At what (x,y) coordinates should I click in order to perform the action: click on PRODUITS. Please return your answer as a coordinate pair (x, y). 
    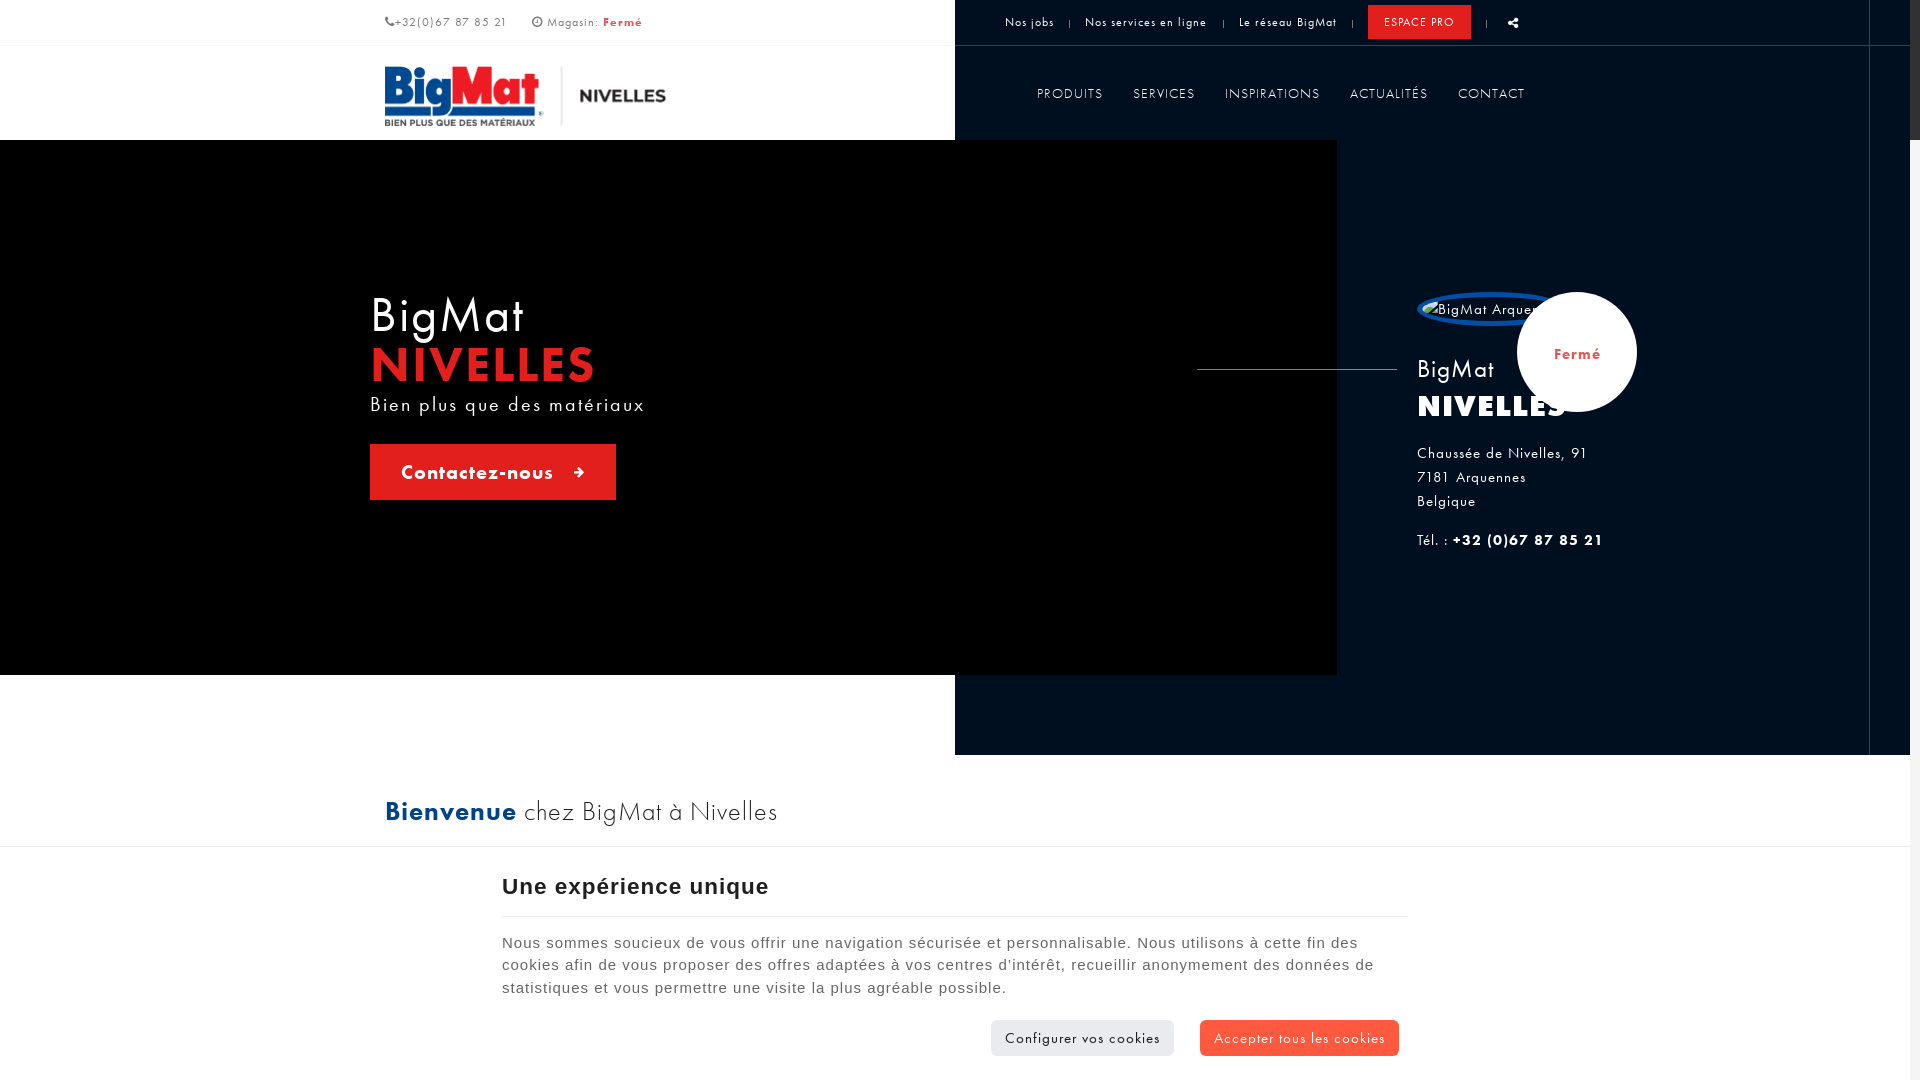
    Looking at the image, I should click on (1070, 93).